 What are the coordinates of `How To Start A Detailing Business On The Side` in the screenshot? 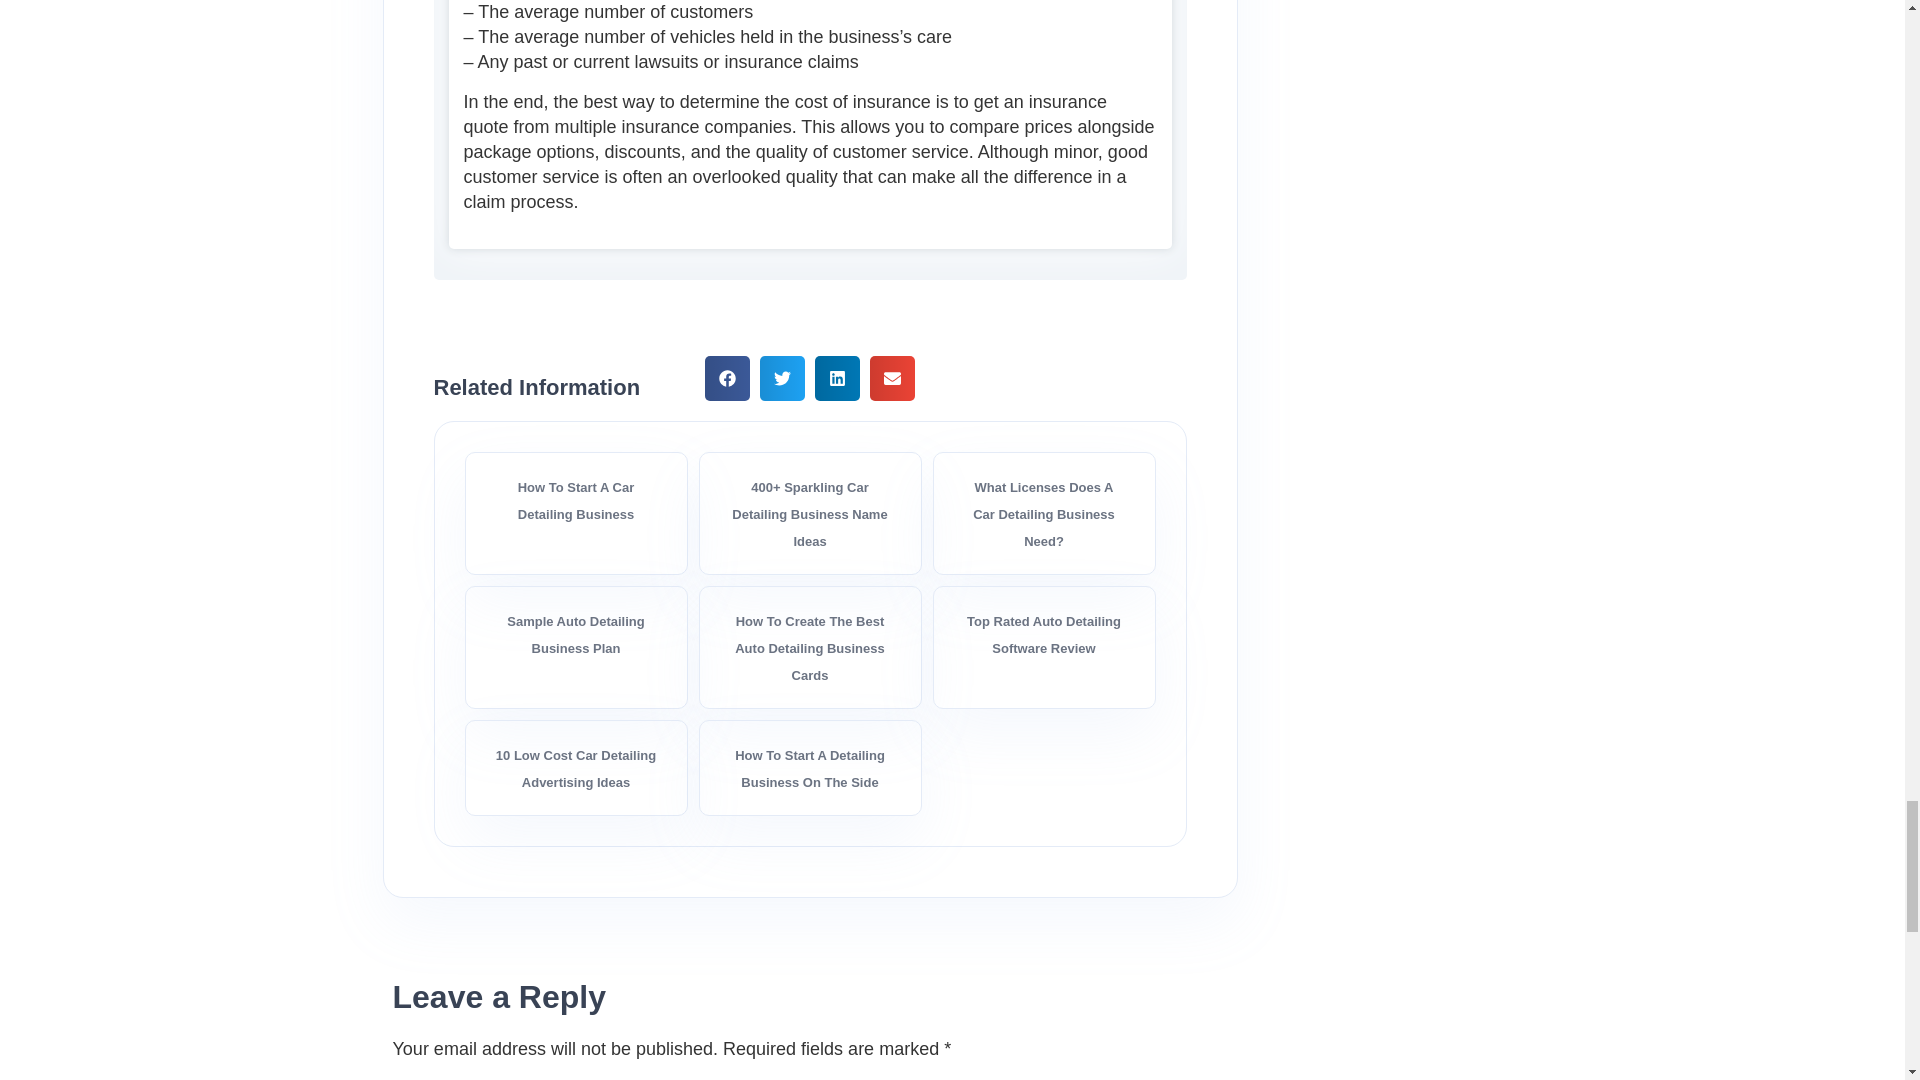 It's located at (810, 768).